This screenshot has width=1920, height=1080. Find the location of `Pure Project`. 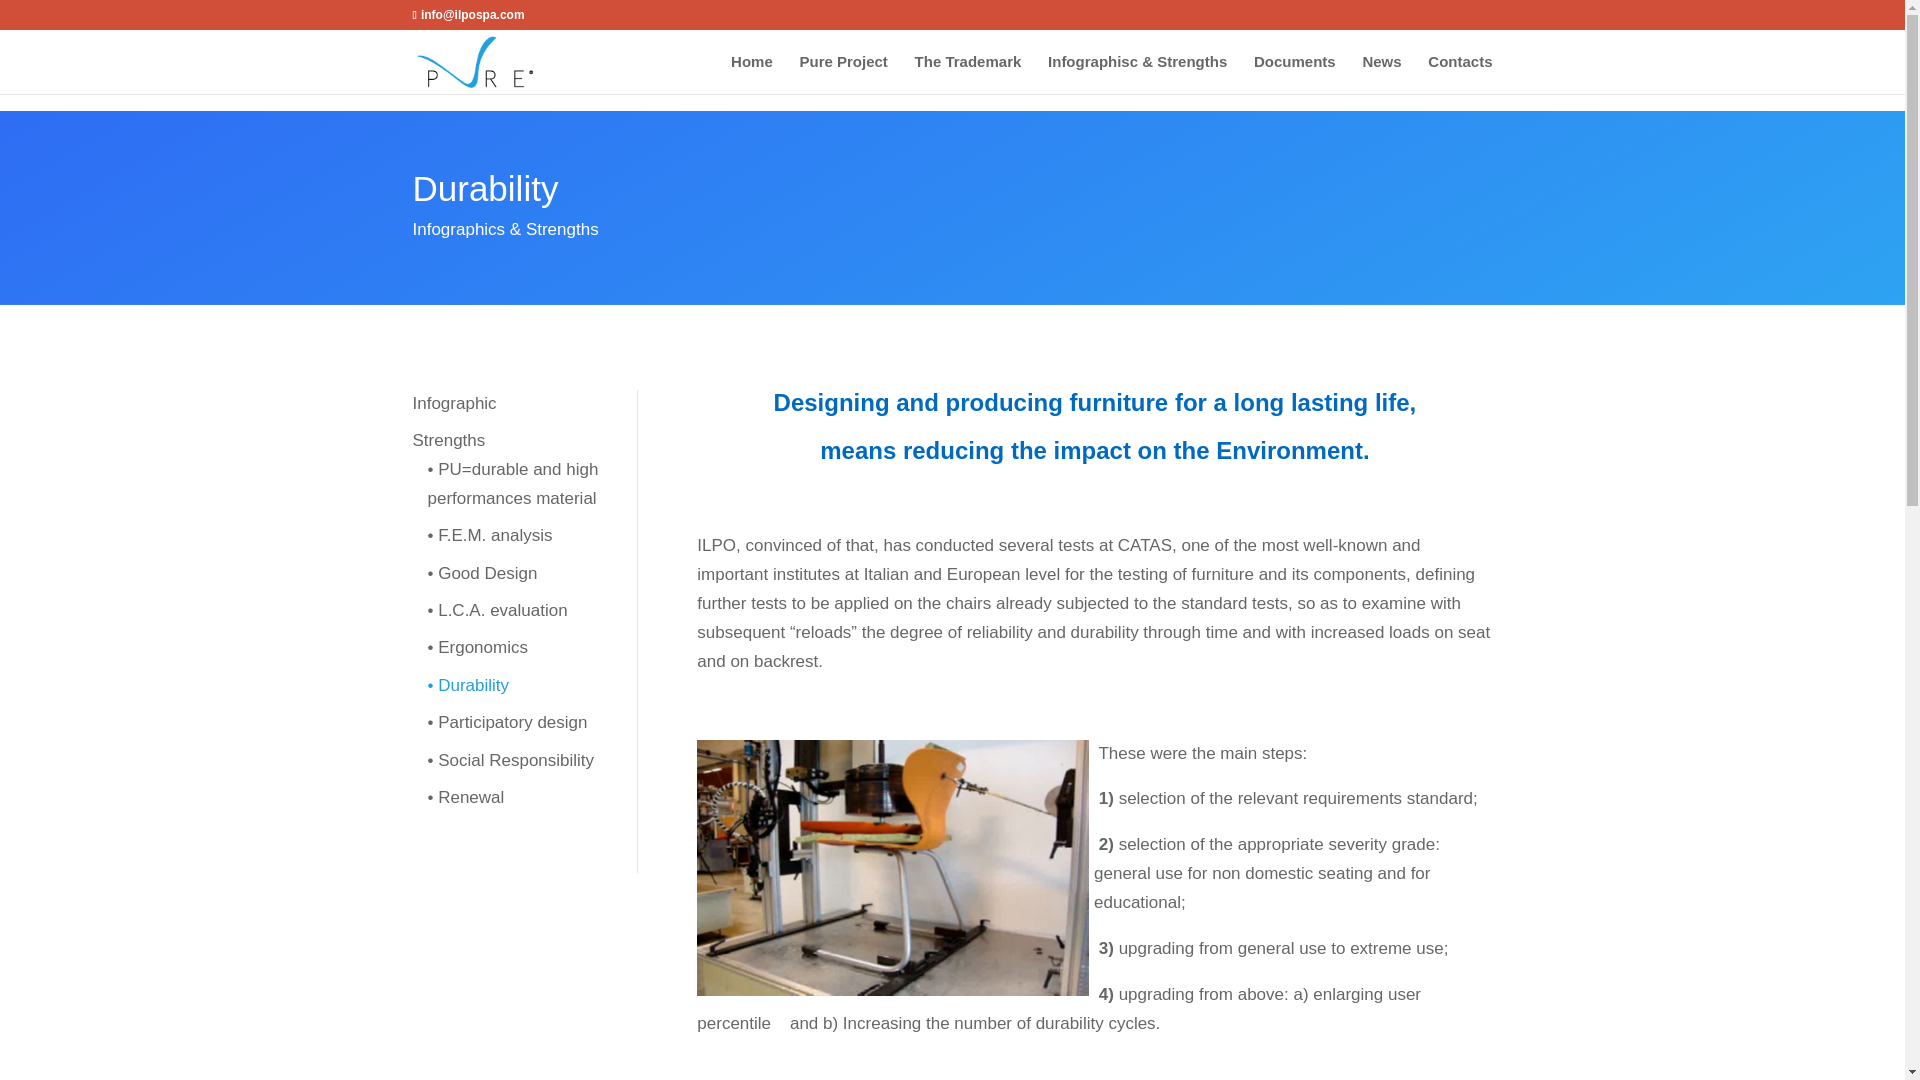

Pure Project is located at coordinates (842, 66).